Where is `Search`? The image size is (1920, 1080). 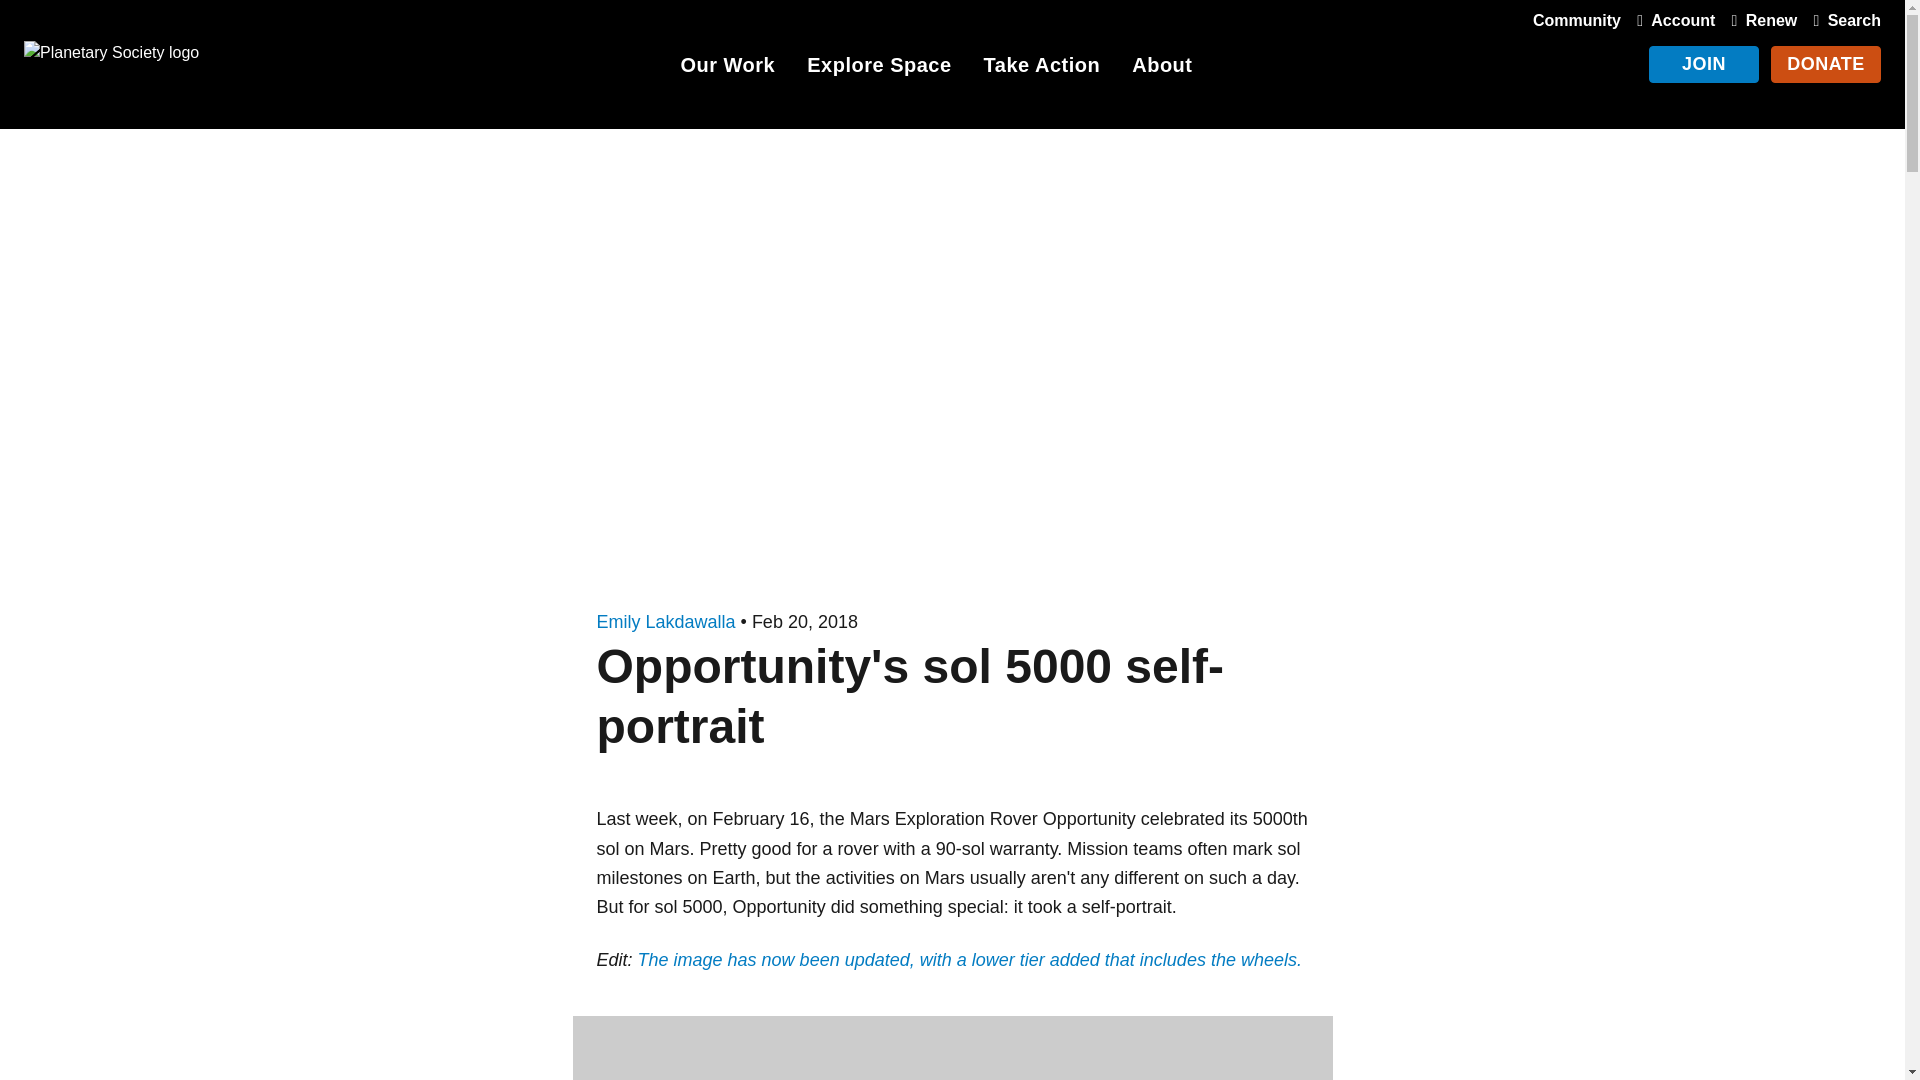 Search is located at coordinates (1842, 20).